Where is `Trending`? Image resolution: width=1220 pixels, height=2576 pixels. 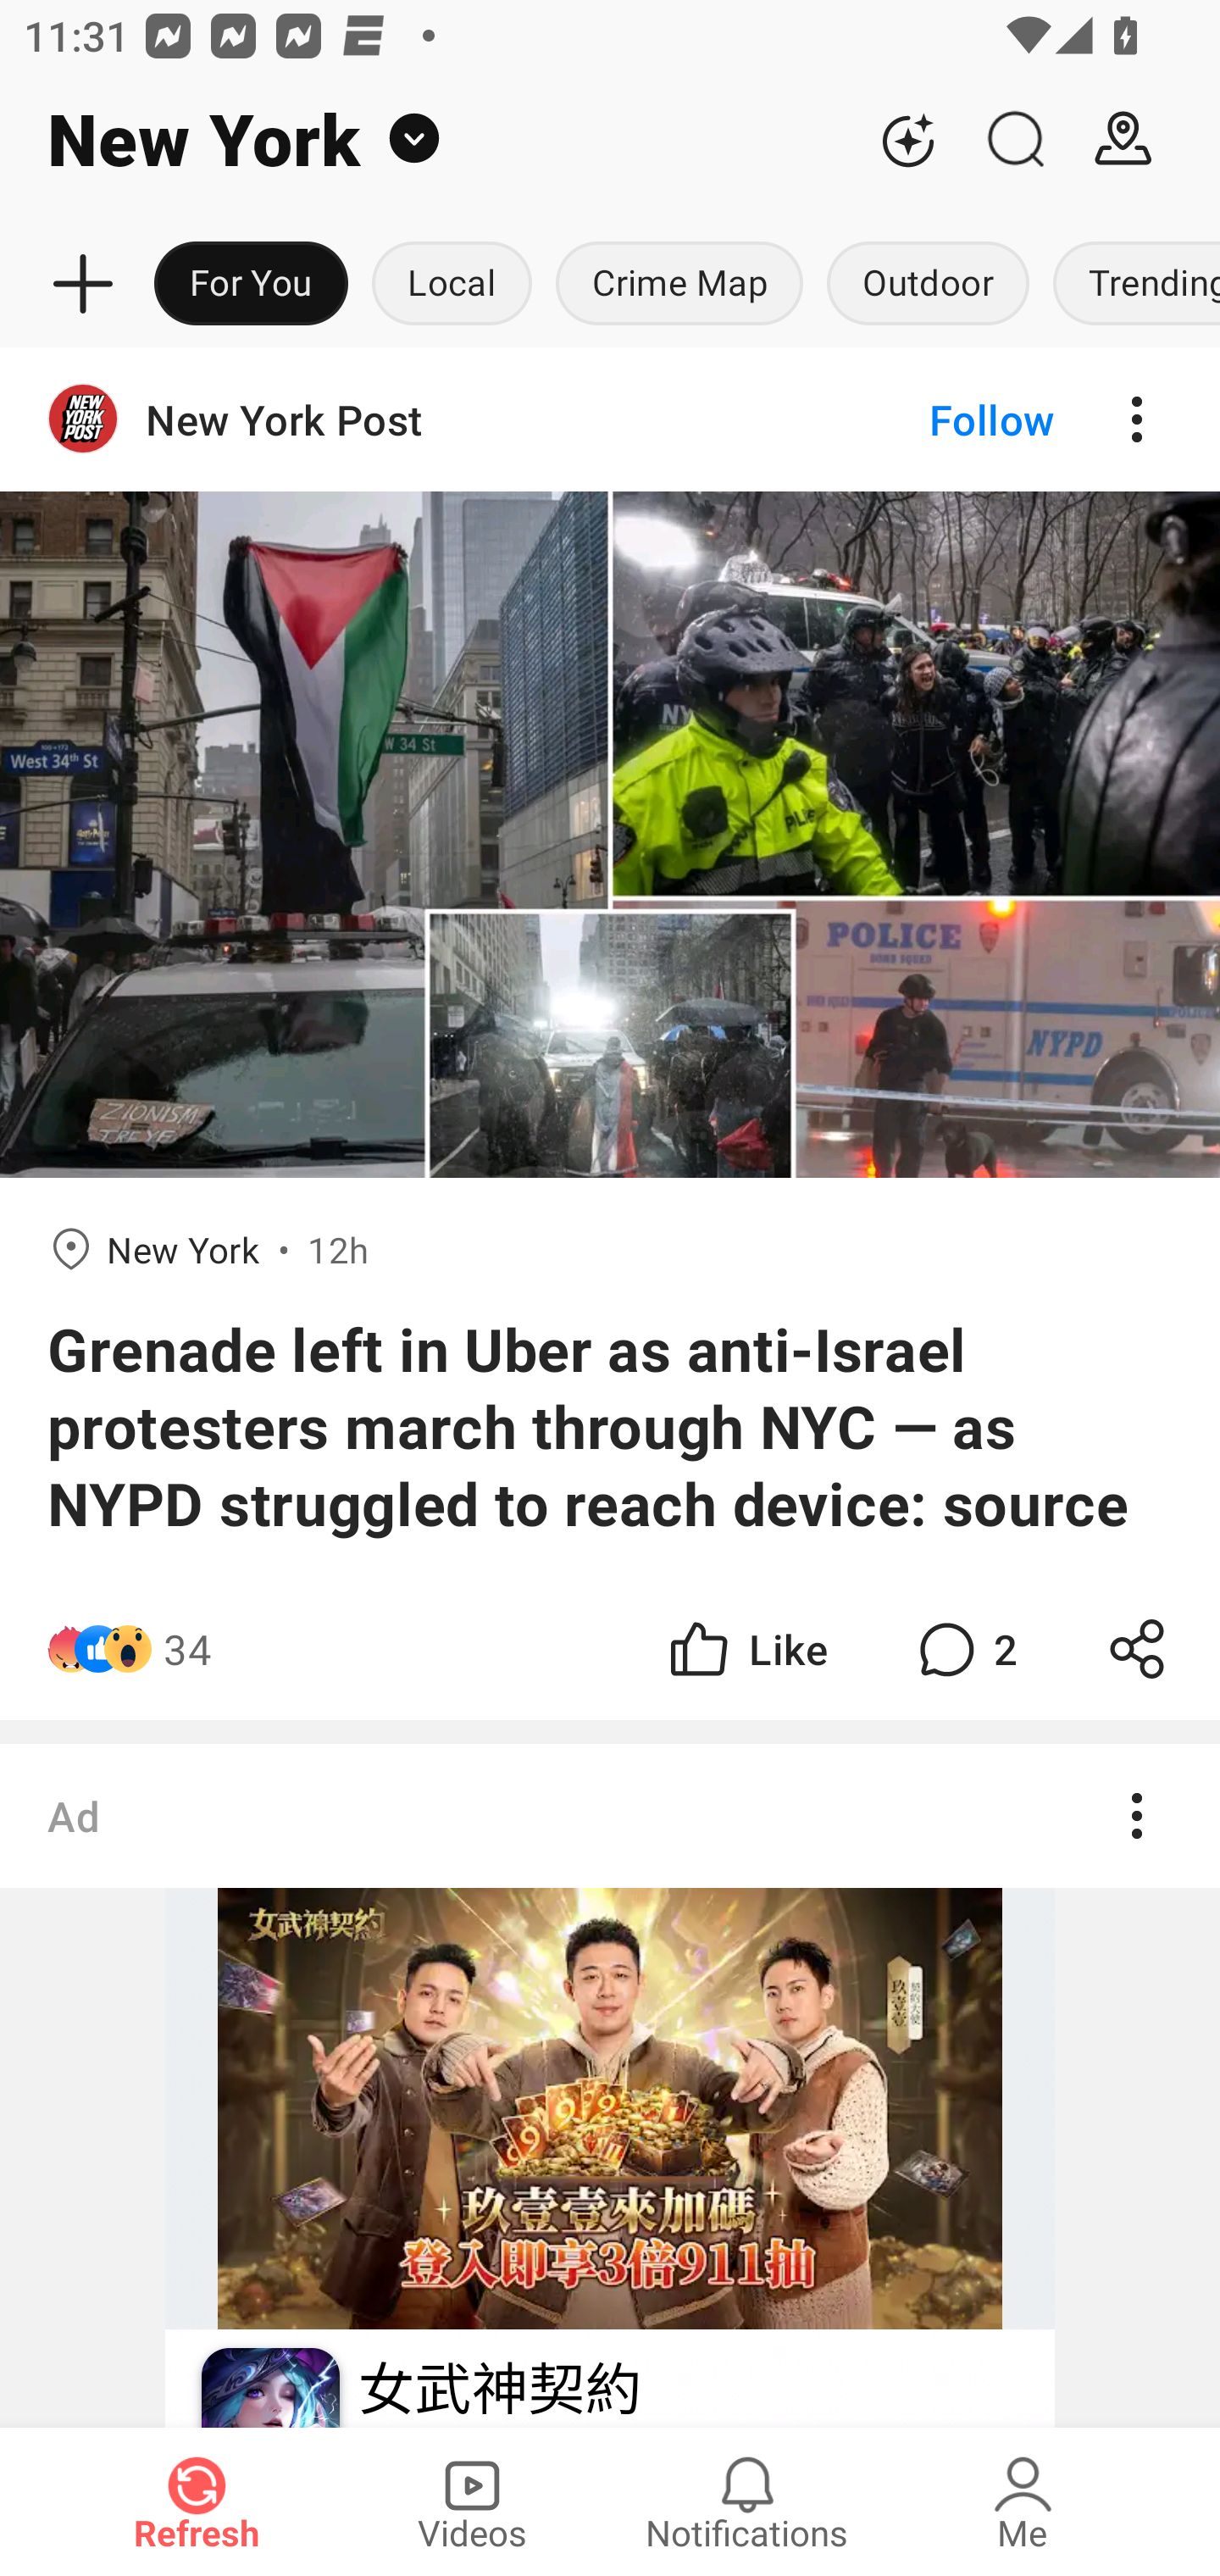
Trending is located at coordinates (1130, 285).